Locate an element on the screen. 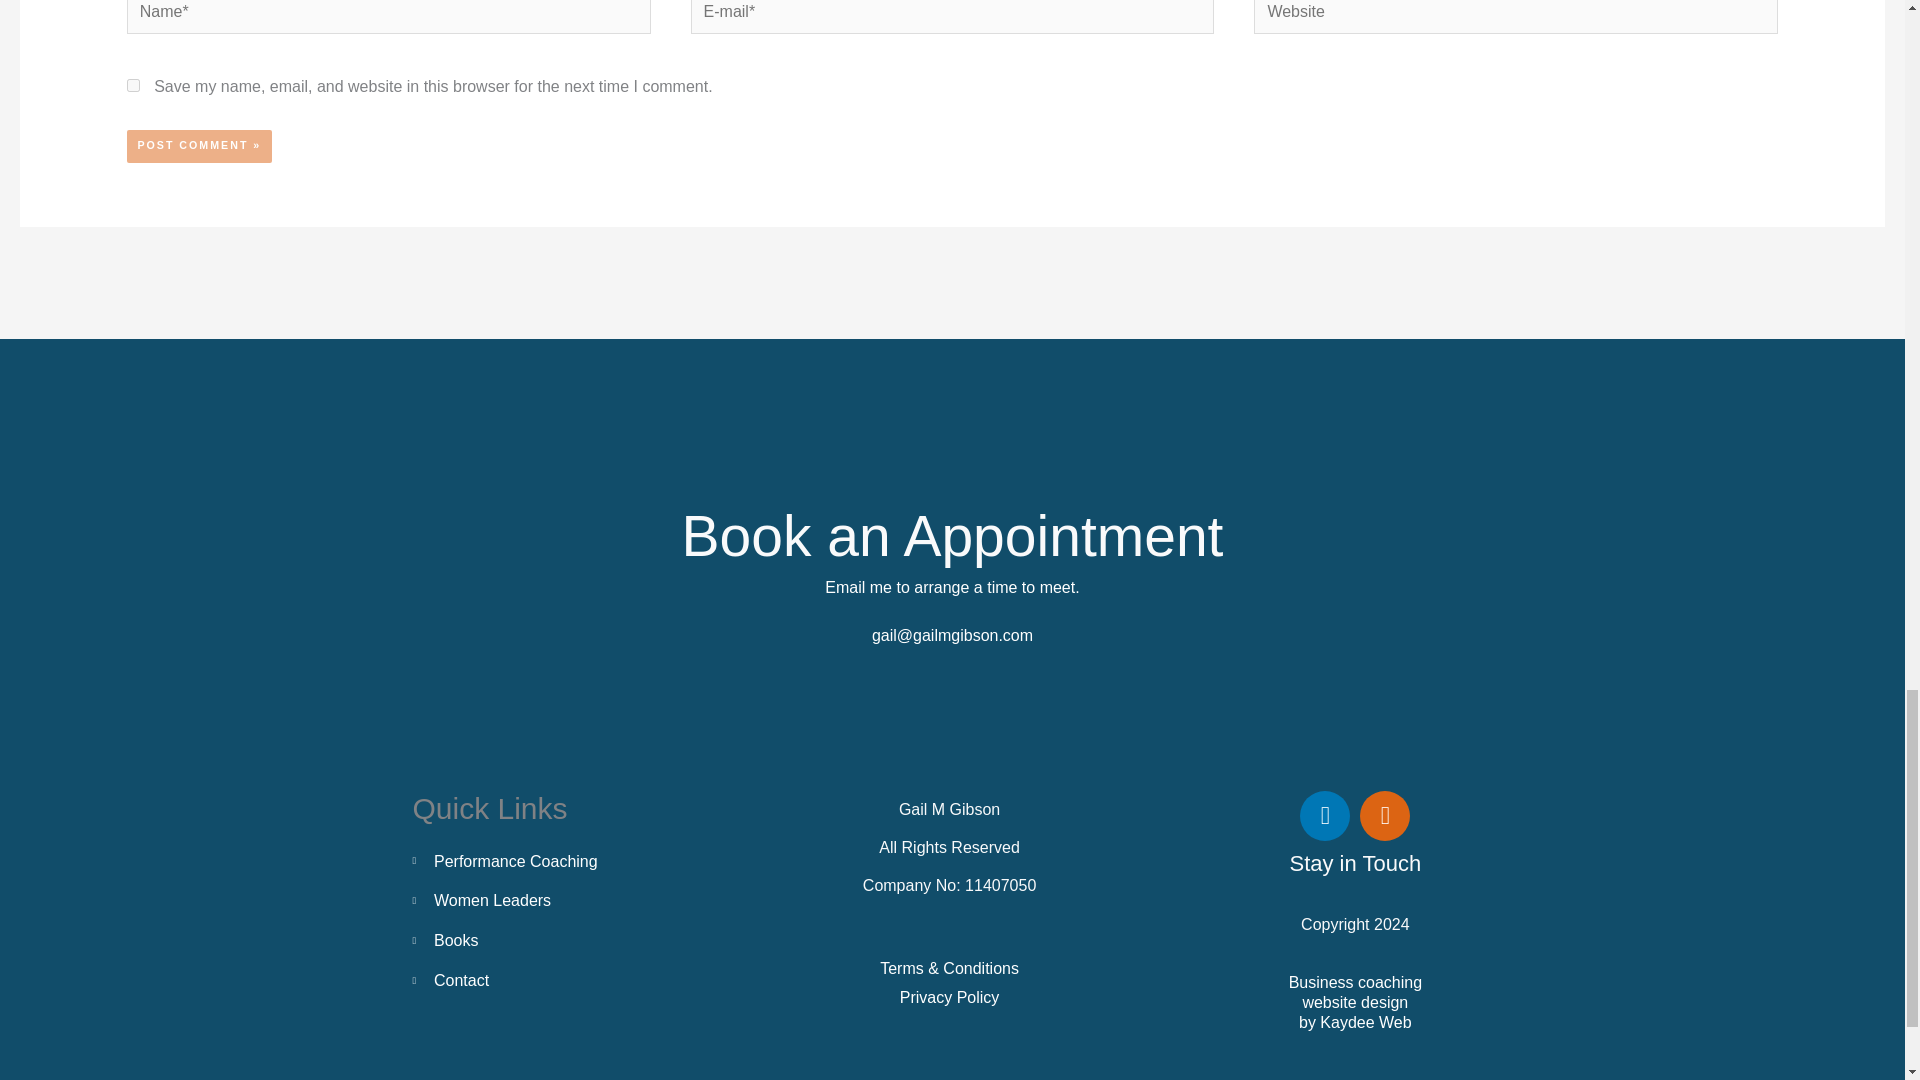 Image resolution: width=1920 pixels, height=1080 pixels. yes is located at coordinates (133, 84).